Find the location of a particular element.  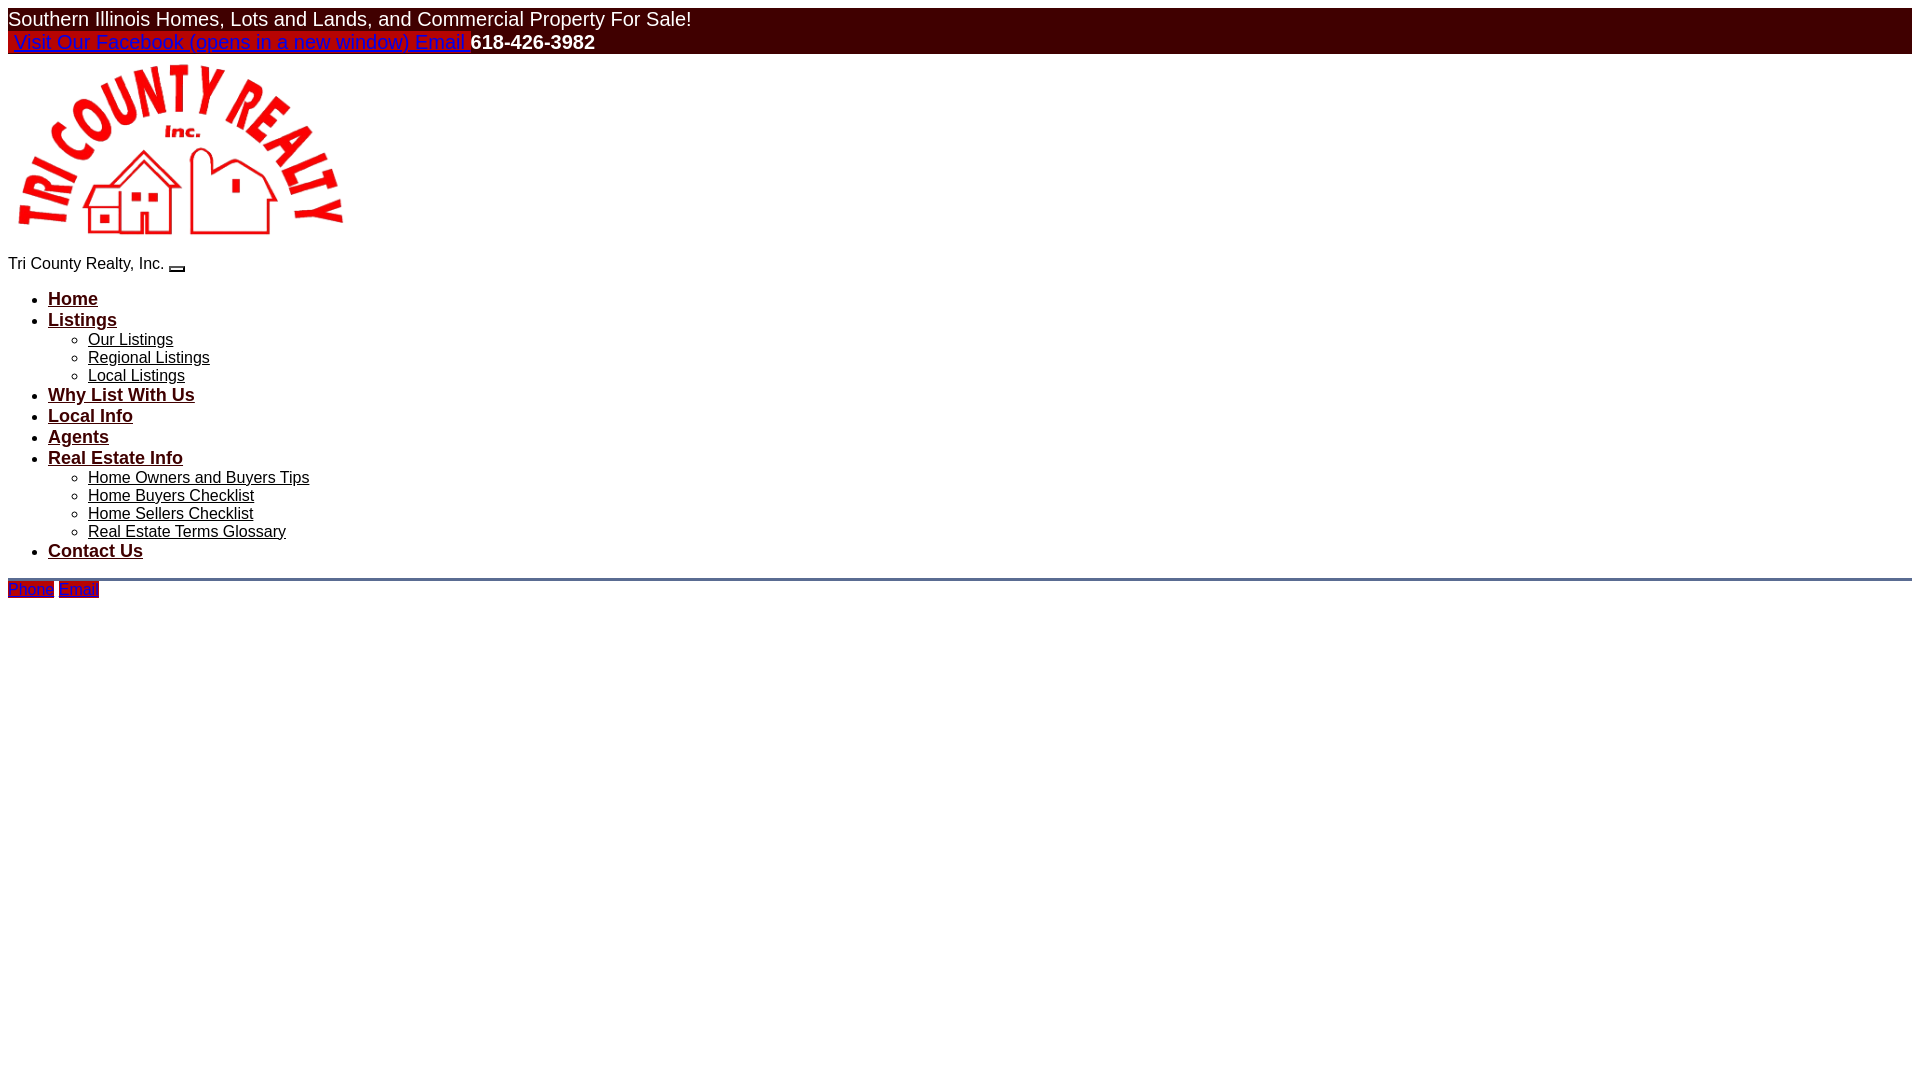

Listings is located at coordinates (82, 320).